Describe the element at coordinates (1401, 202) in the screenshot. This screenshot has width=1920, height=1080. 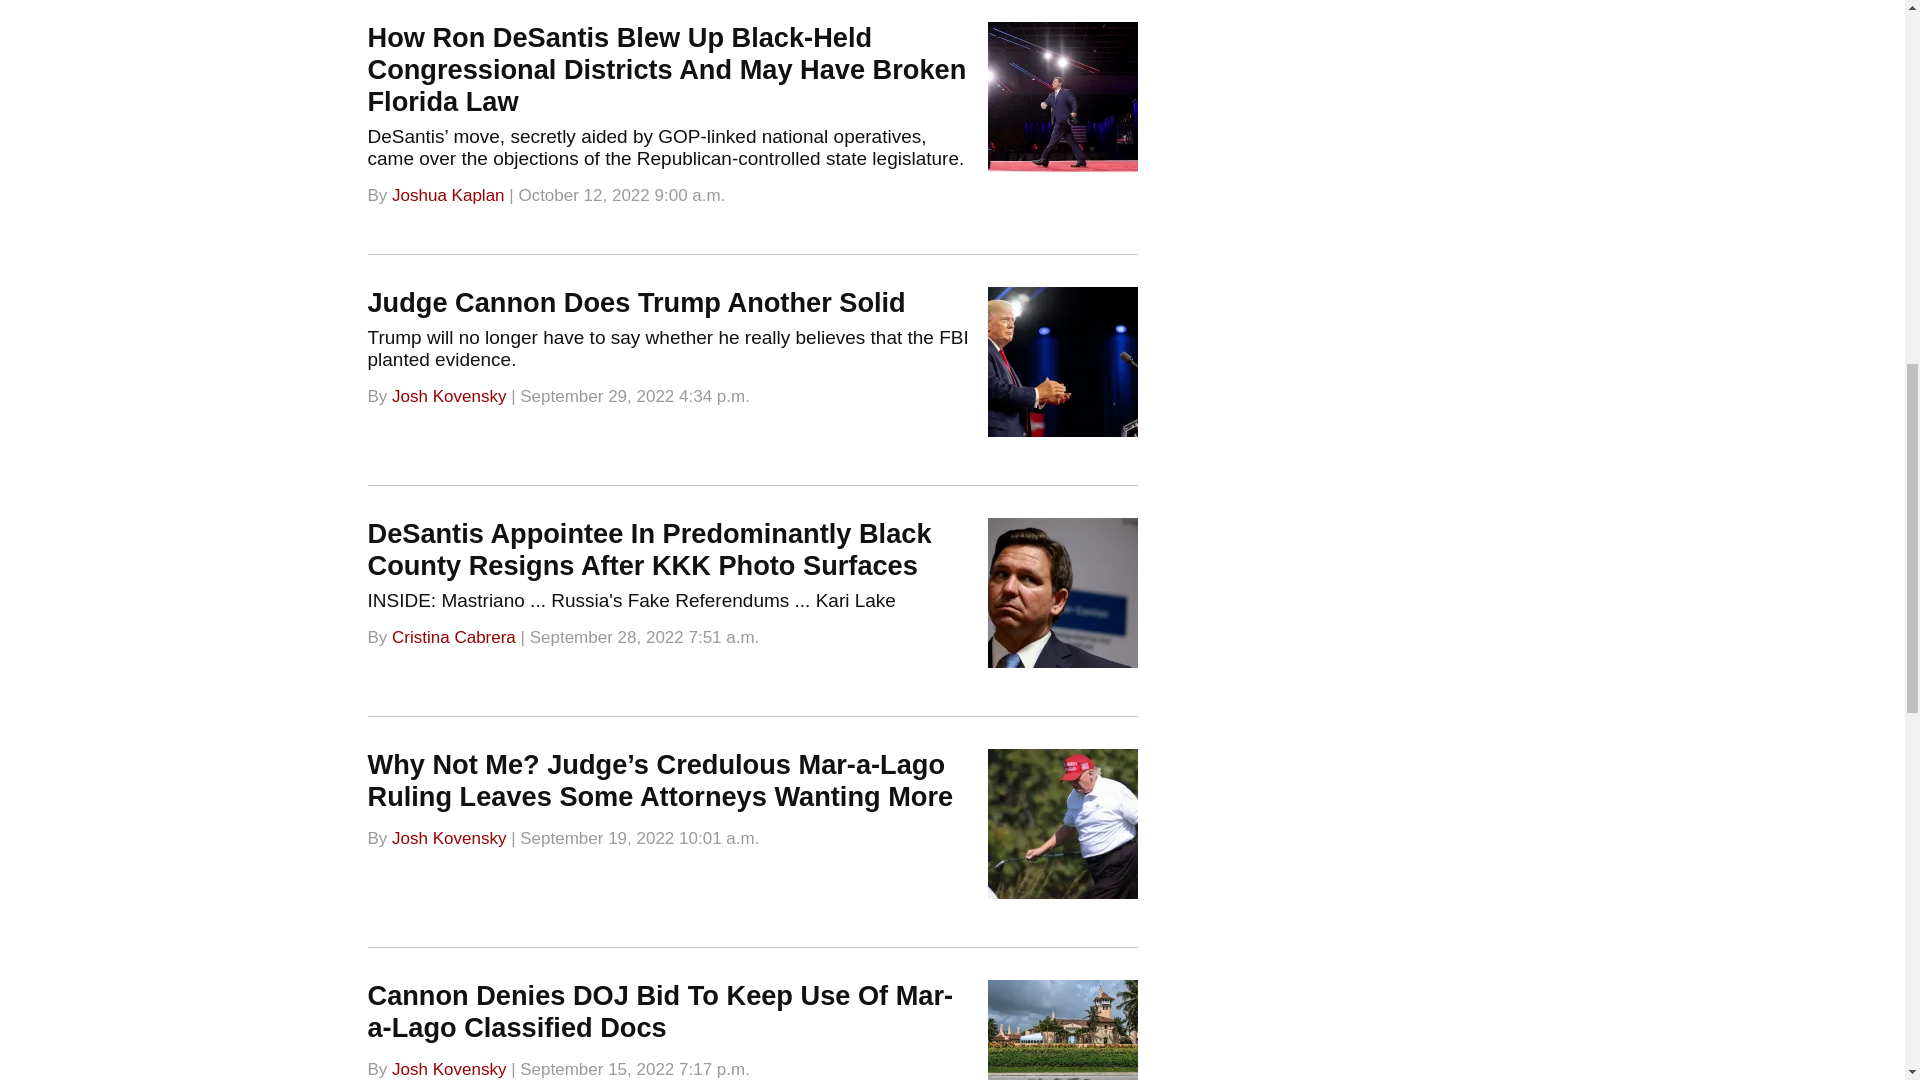
I see `3rd party ad content` at that location.